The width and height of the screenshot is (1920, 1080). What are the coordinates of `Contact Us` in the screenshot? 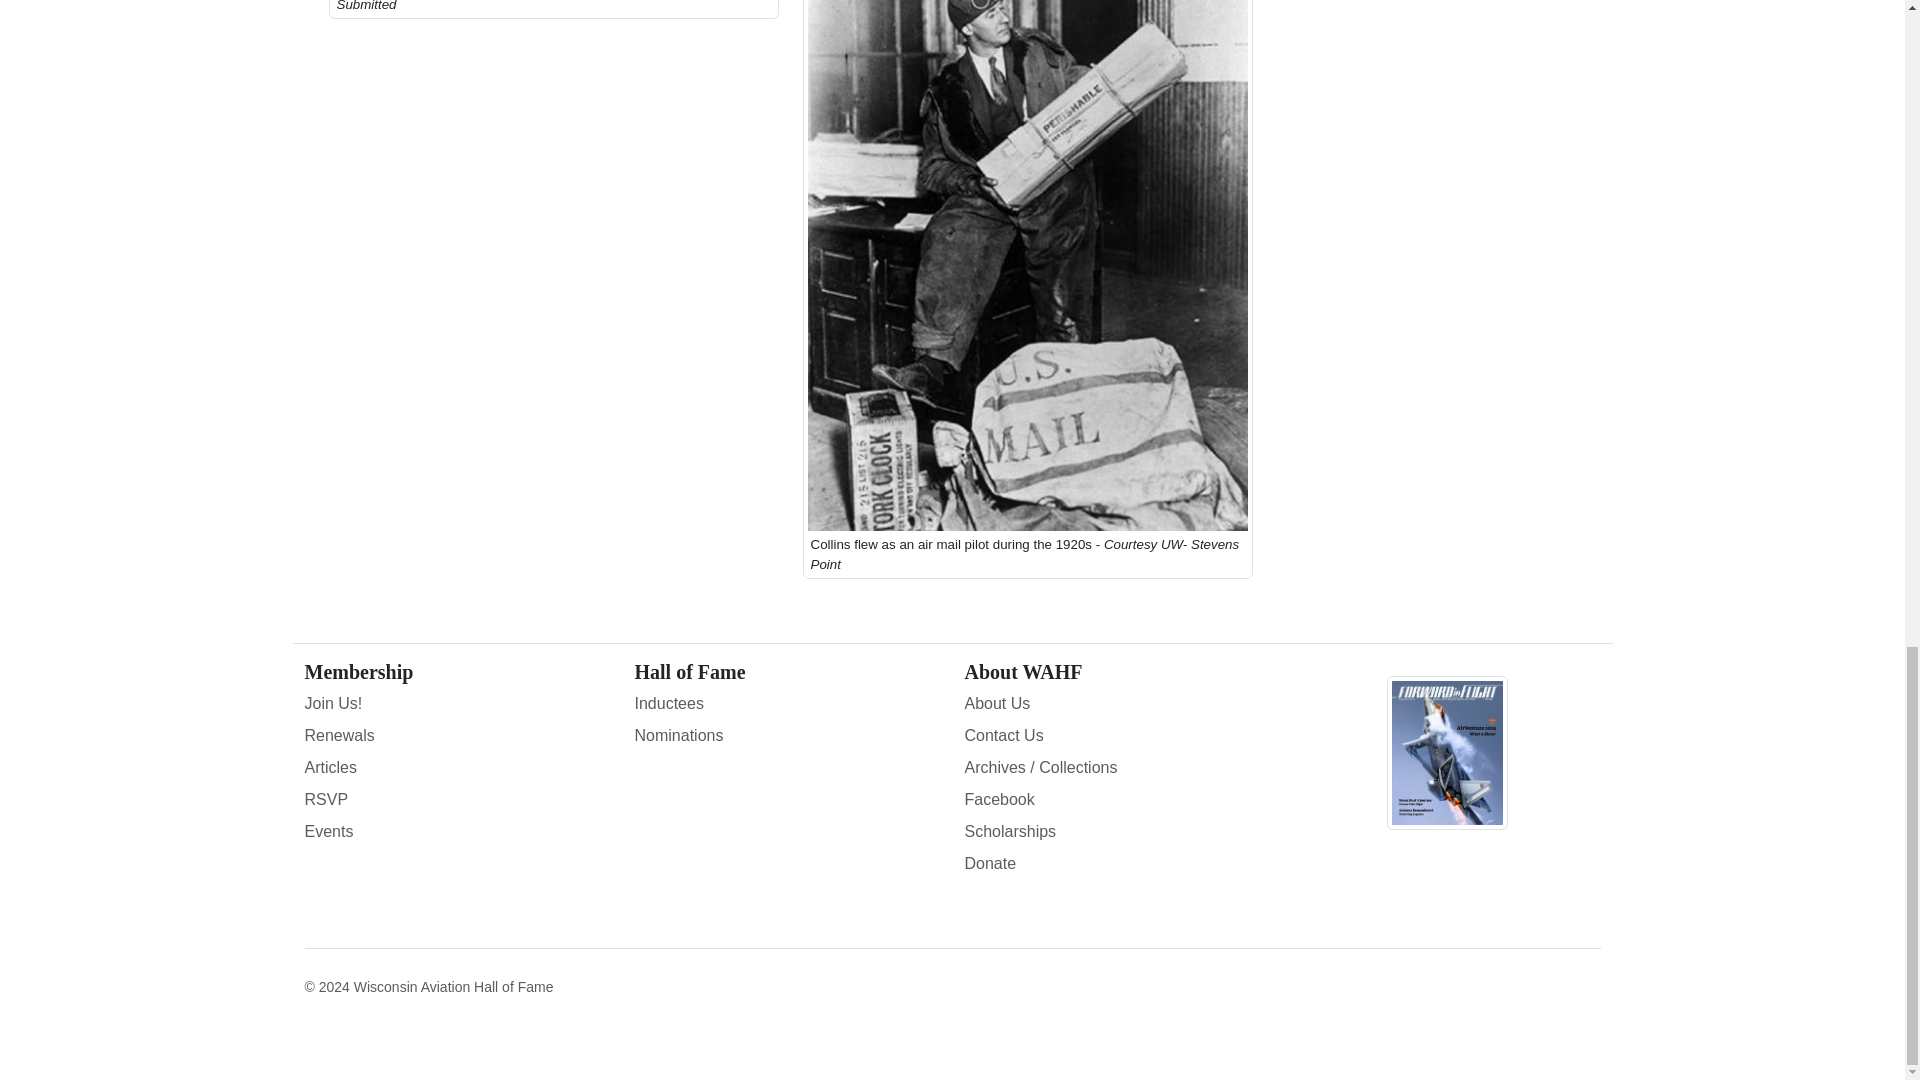 It's located at (1116, 736).